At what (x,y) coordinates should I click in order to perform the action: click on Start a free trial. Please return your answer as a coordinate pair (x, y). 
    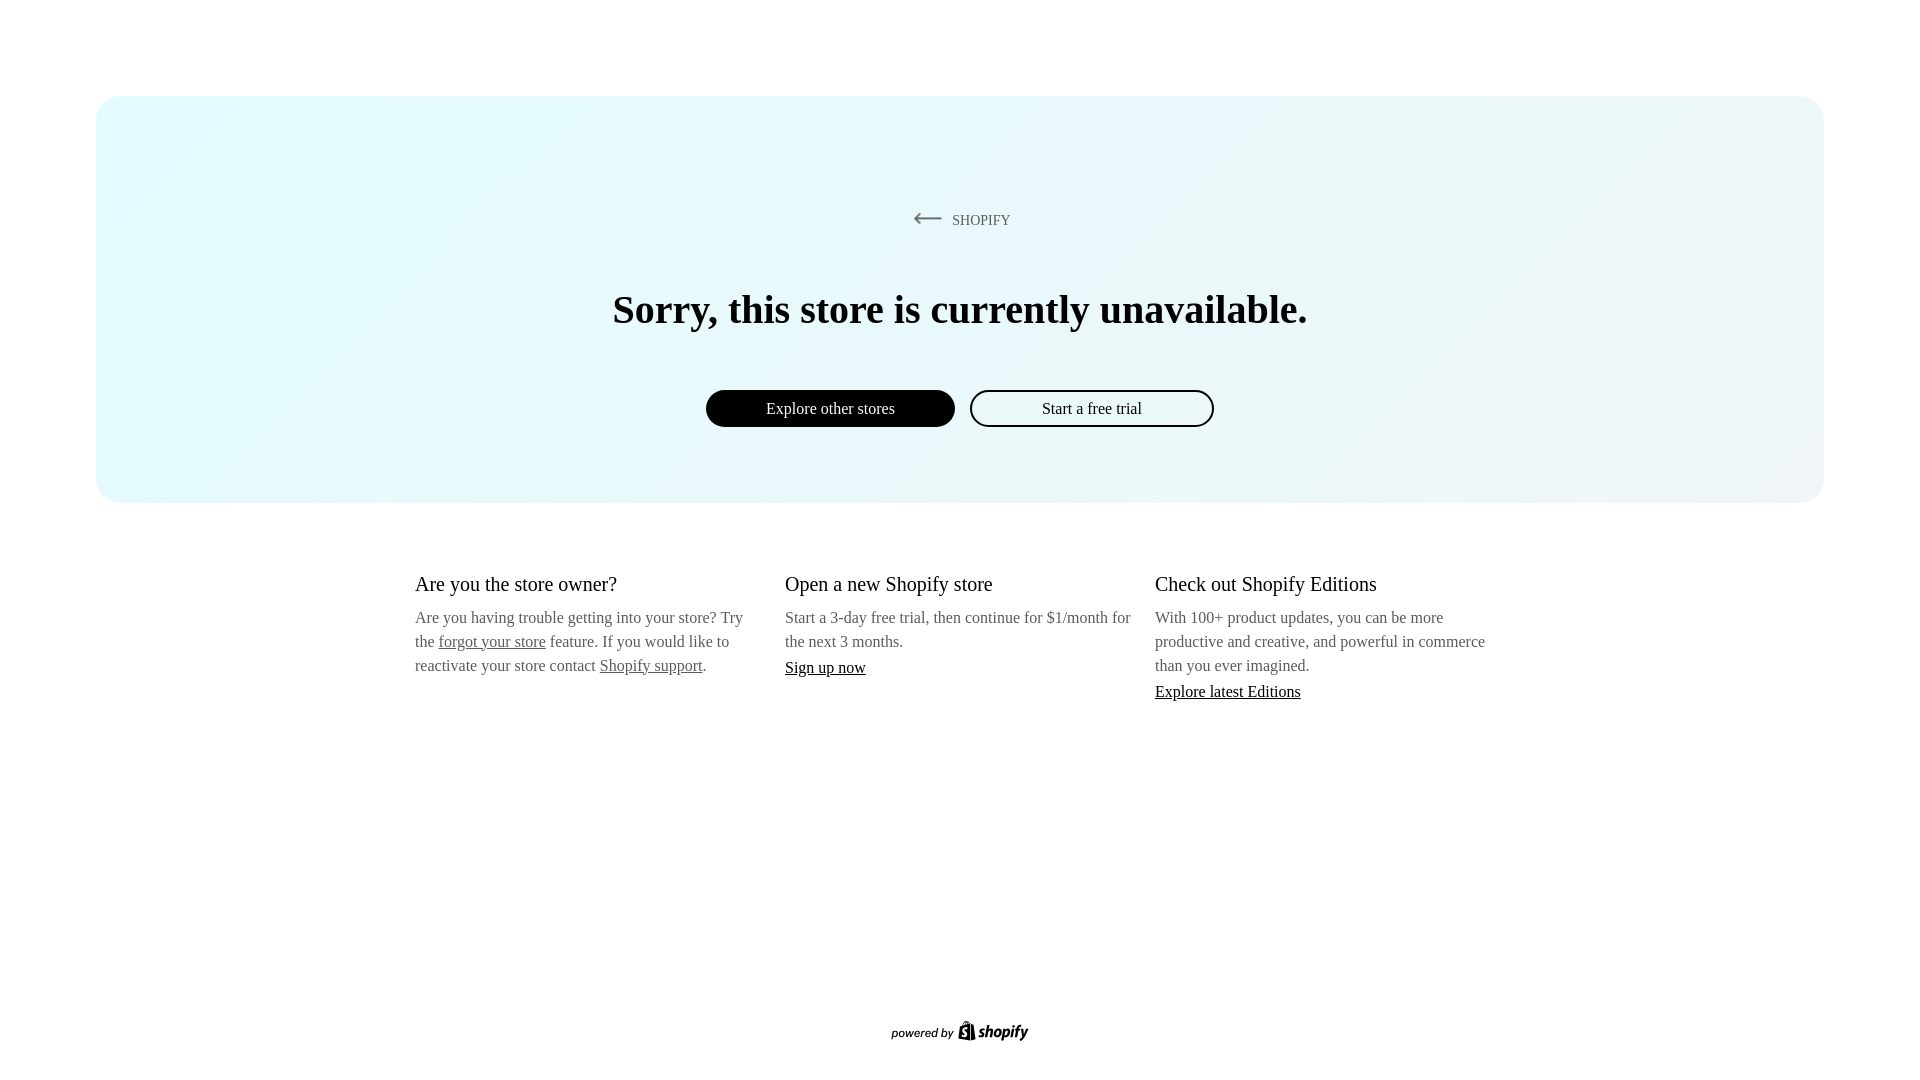
    Looking at the image, I should click on (1091, 408).